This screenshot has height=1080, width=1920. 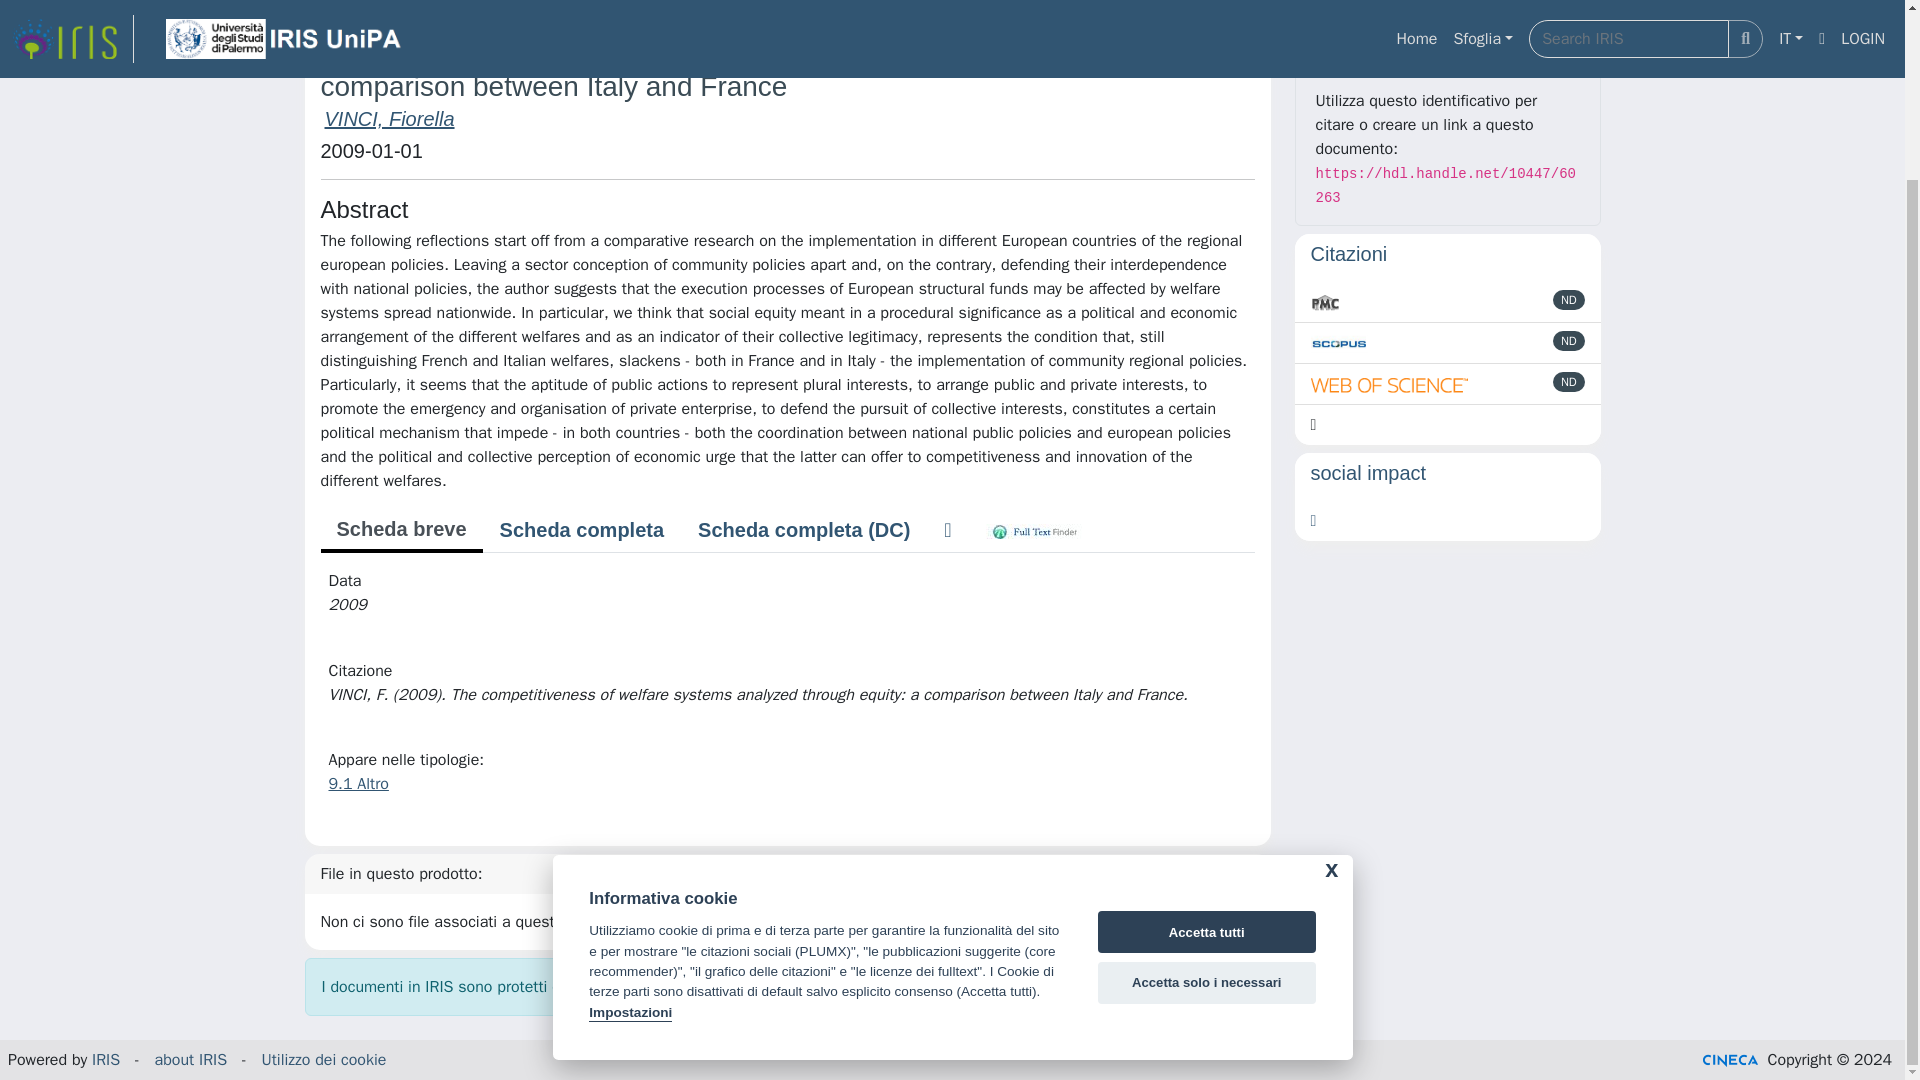 I want to click on 9.1 Altro, so click(x=644, y=1).